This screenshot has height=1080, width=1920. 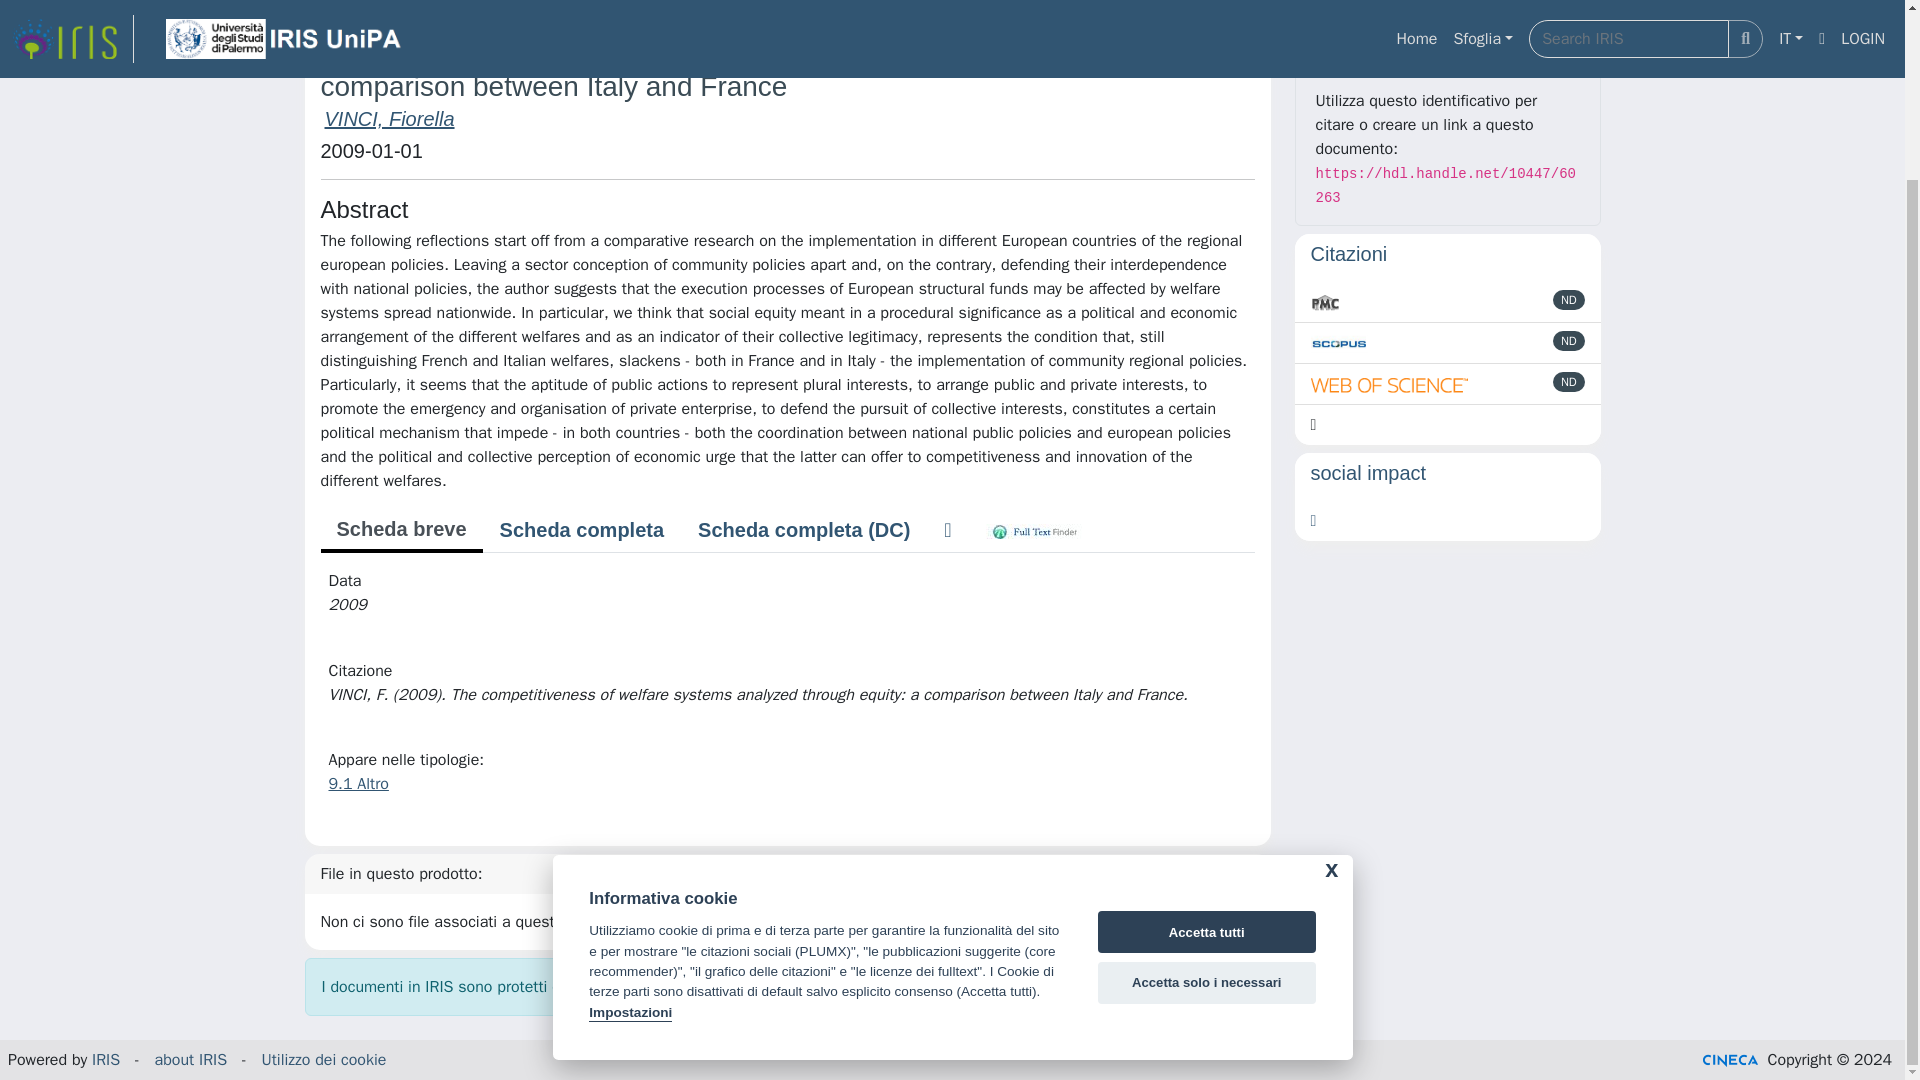 I want to click on 9.1 Altro, so click(x=644, y=1).